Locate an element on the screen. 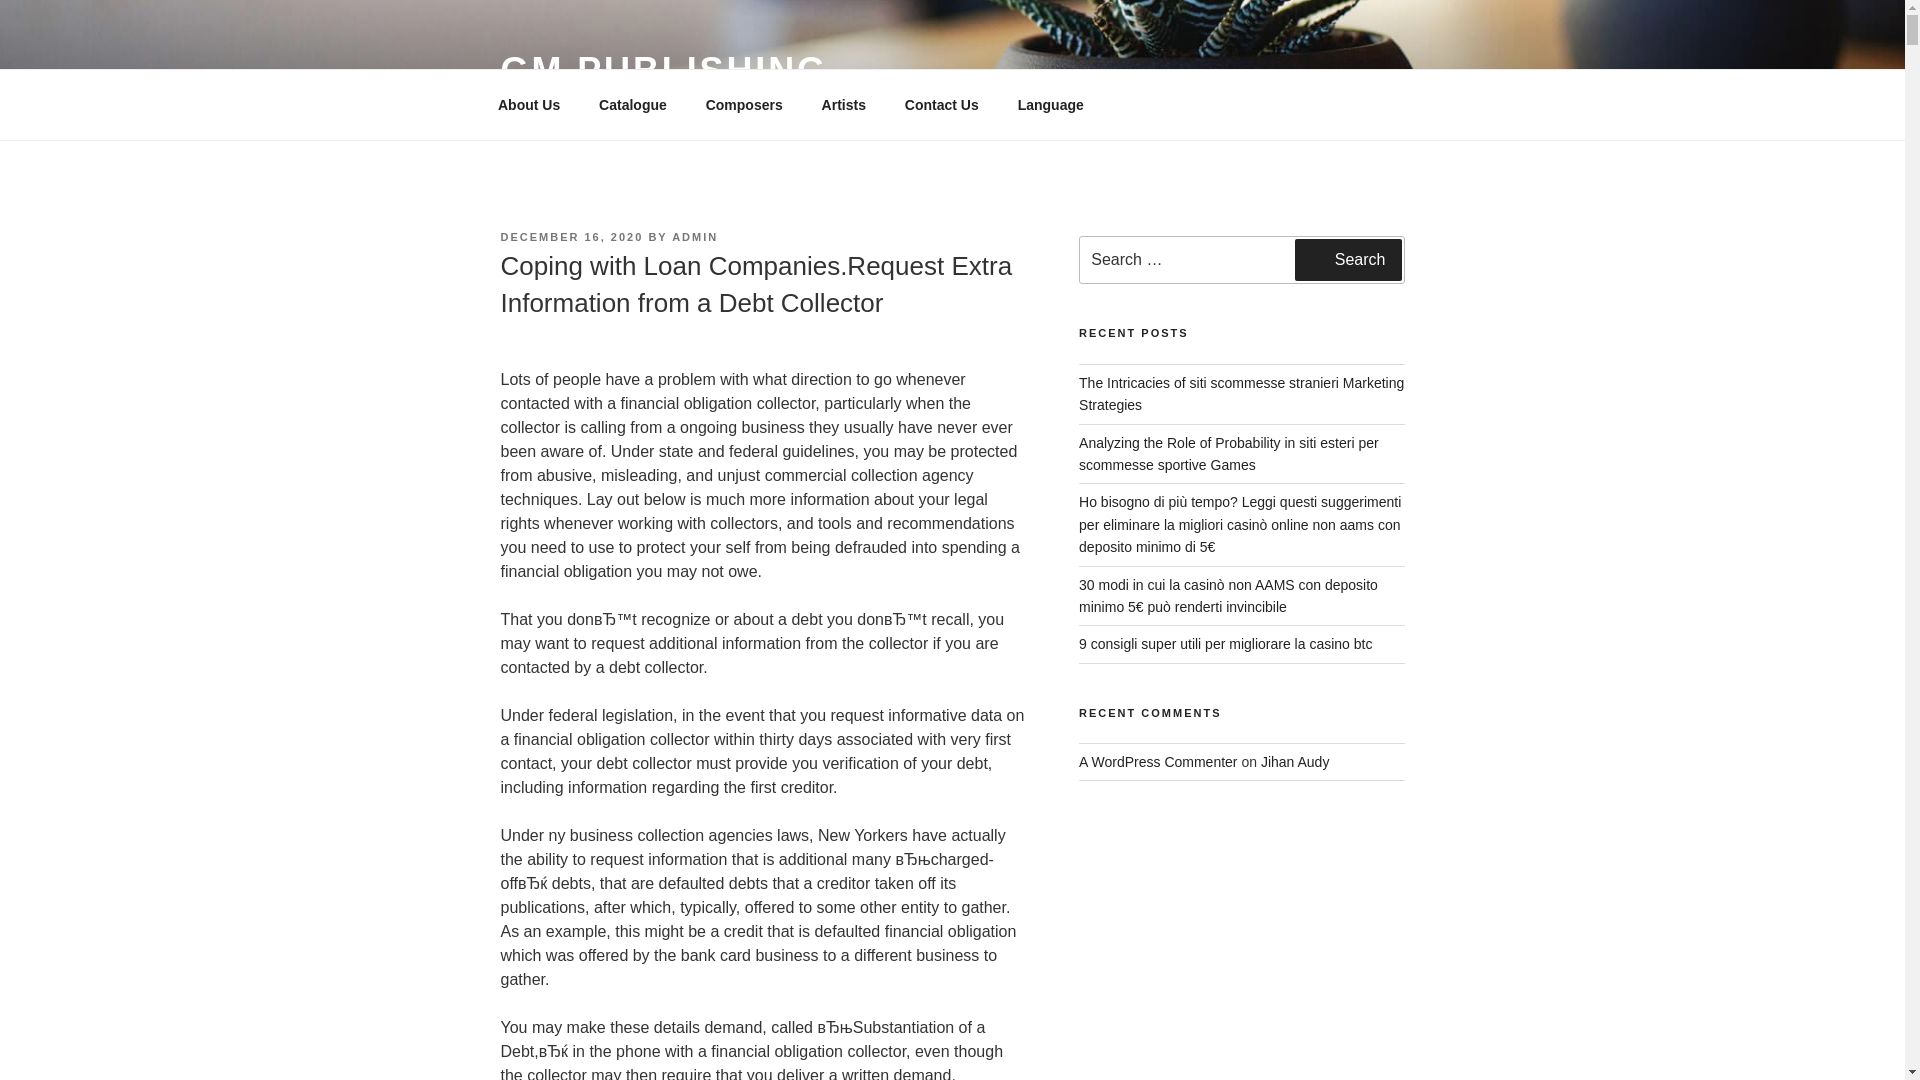 The image size is (1920, 1080). GM PUBLISHING is located at coordinates (663, 70).